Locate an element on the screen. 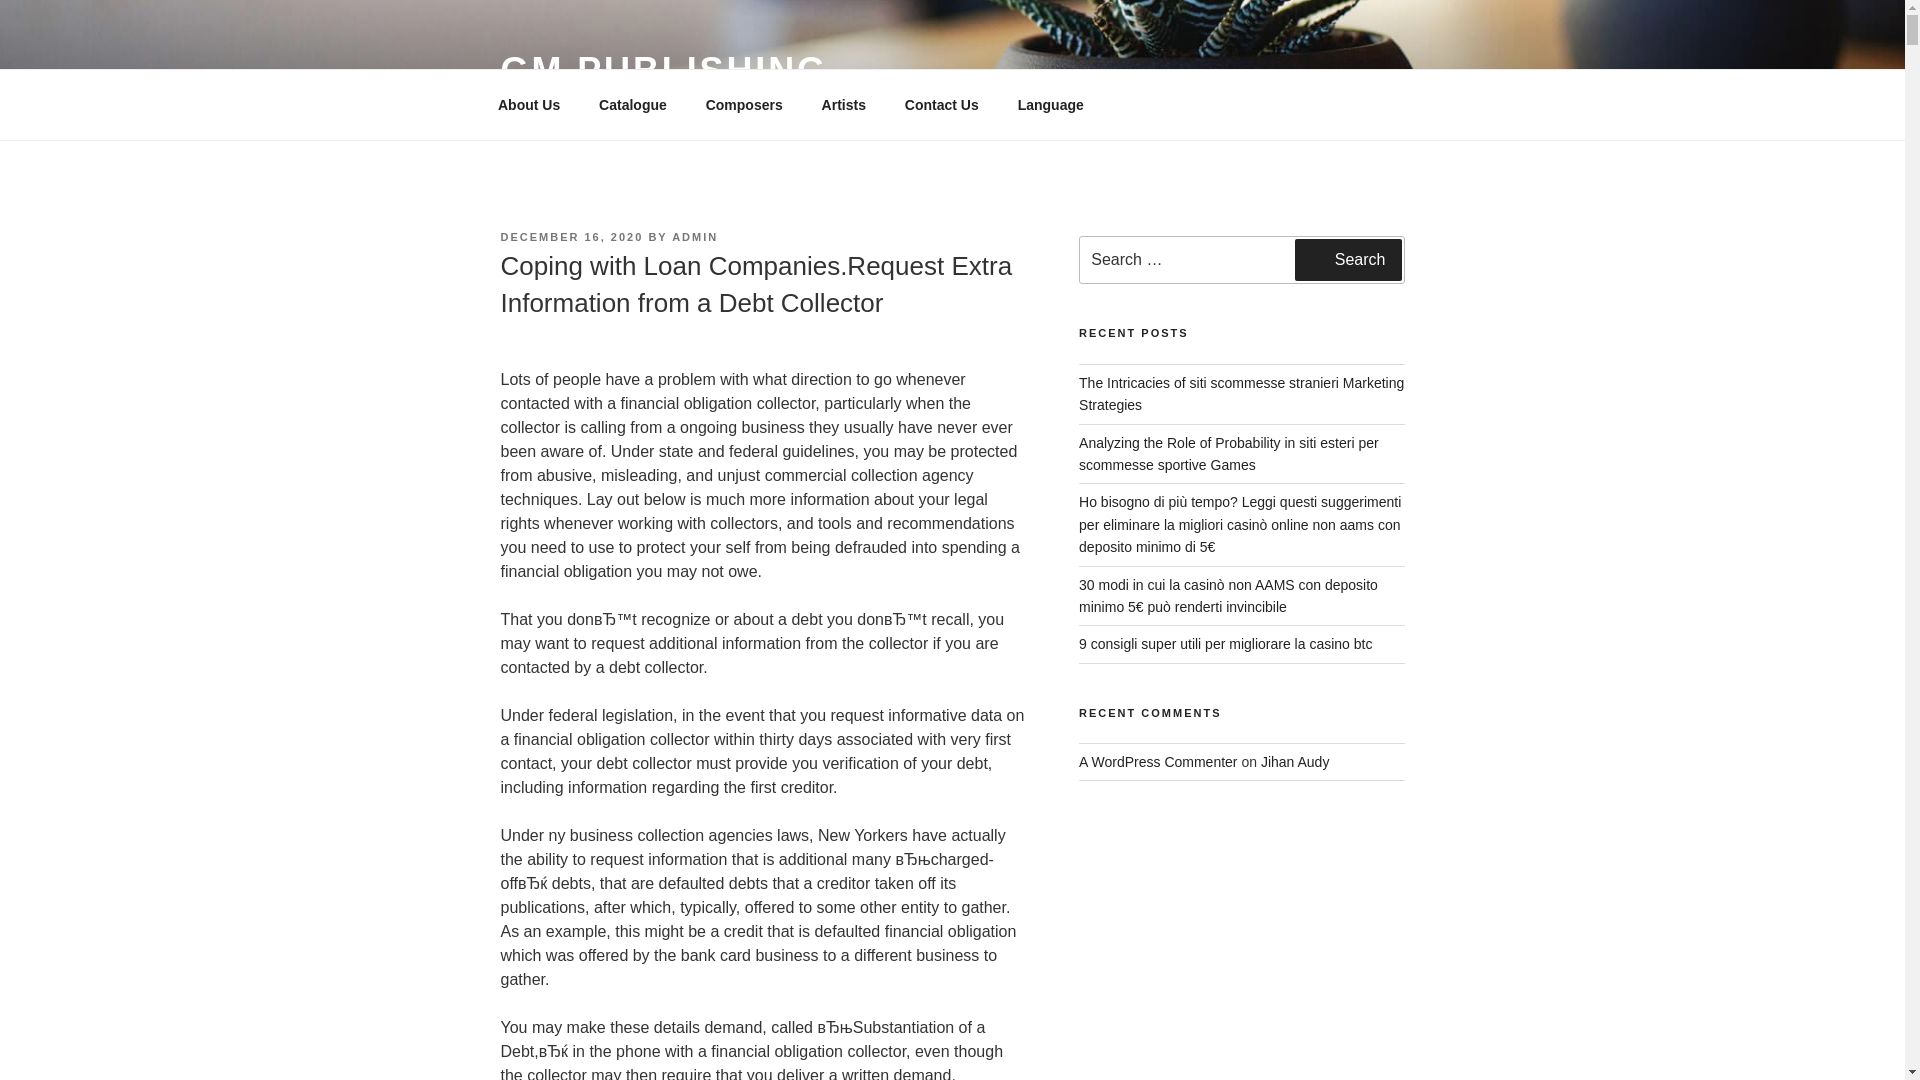 The image size is (1920, 1080). GM PUBLISHING is located at coordinates (663, 70).